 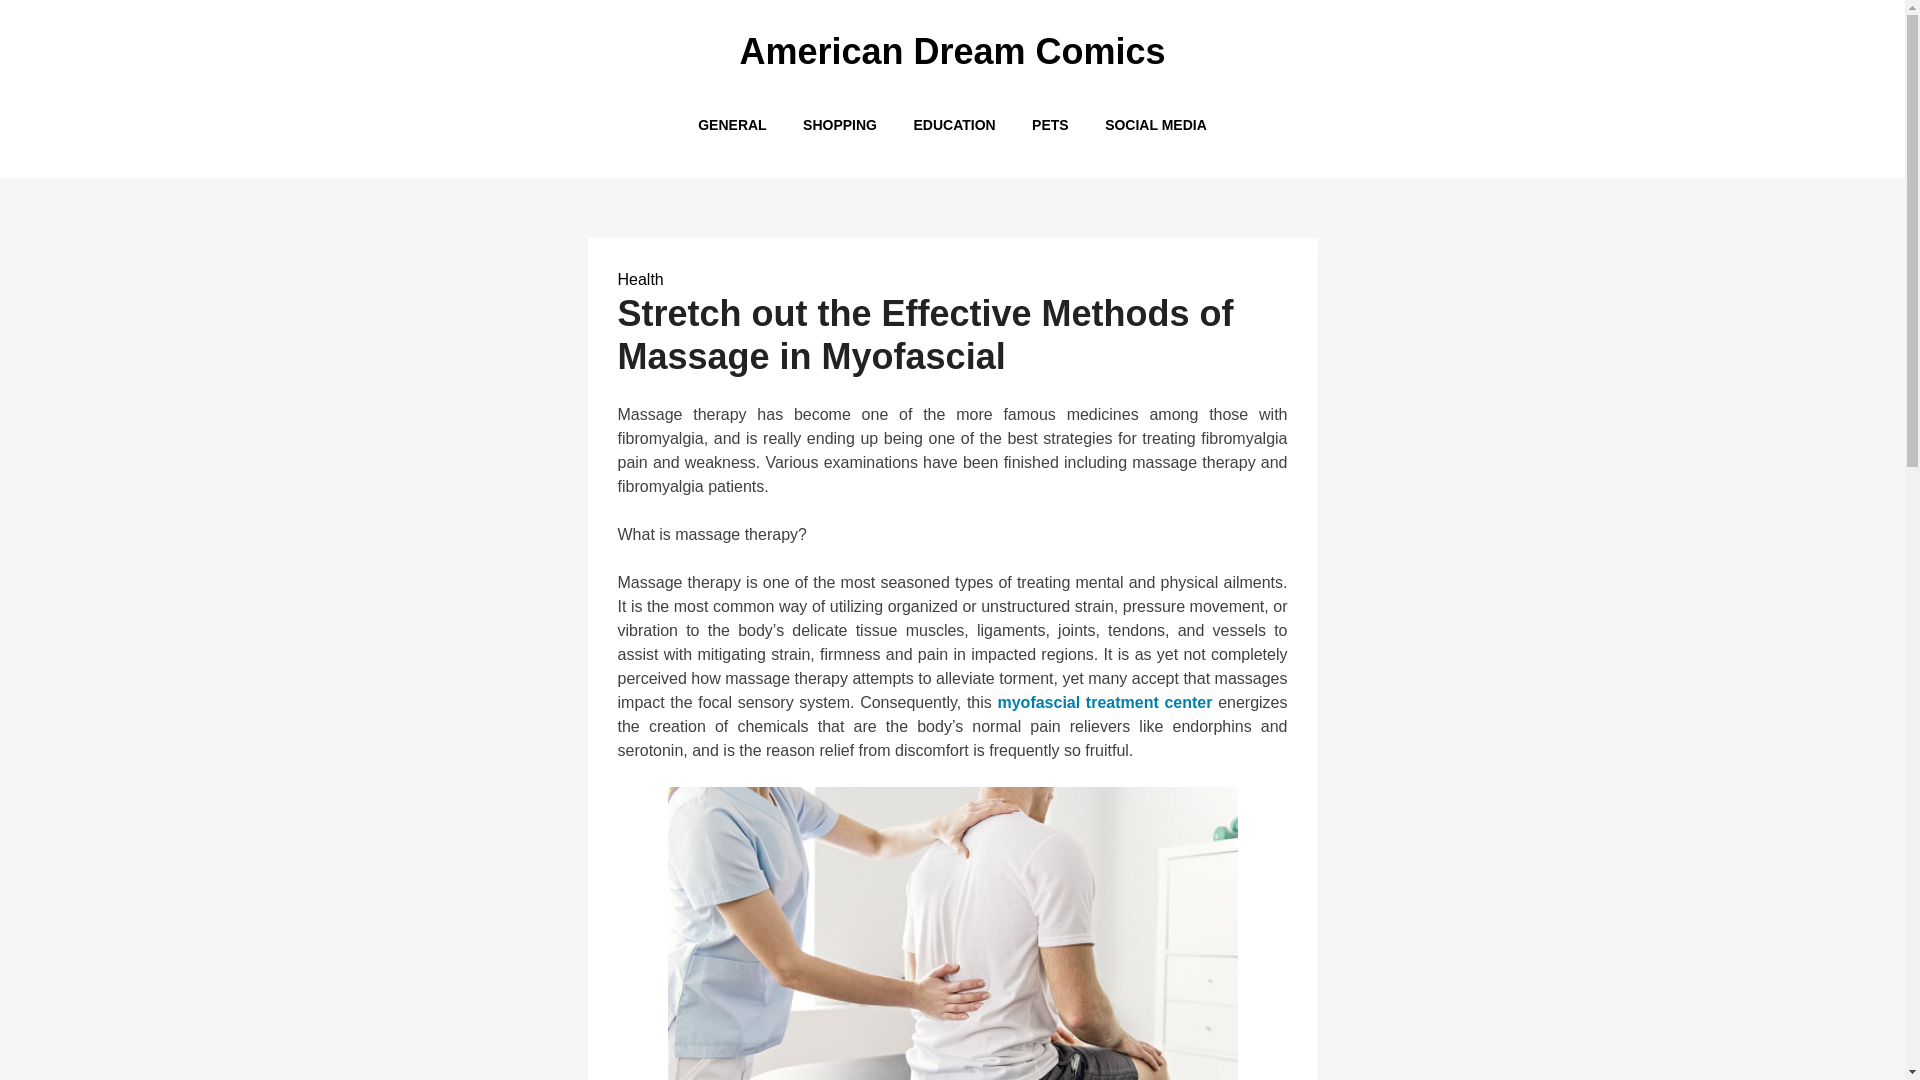 What do you see at coordinates (1050, 124) in the screenshot?
I see `PETS` at bounding box center [1050, 124].